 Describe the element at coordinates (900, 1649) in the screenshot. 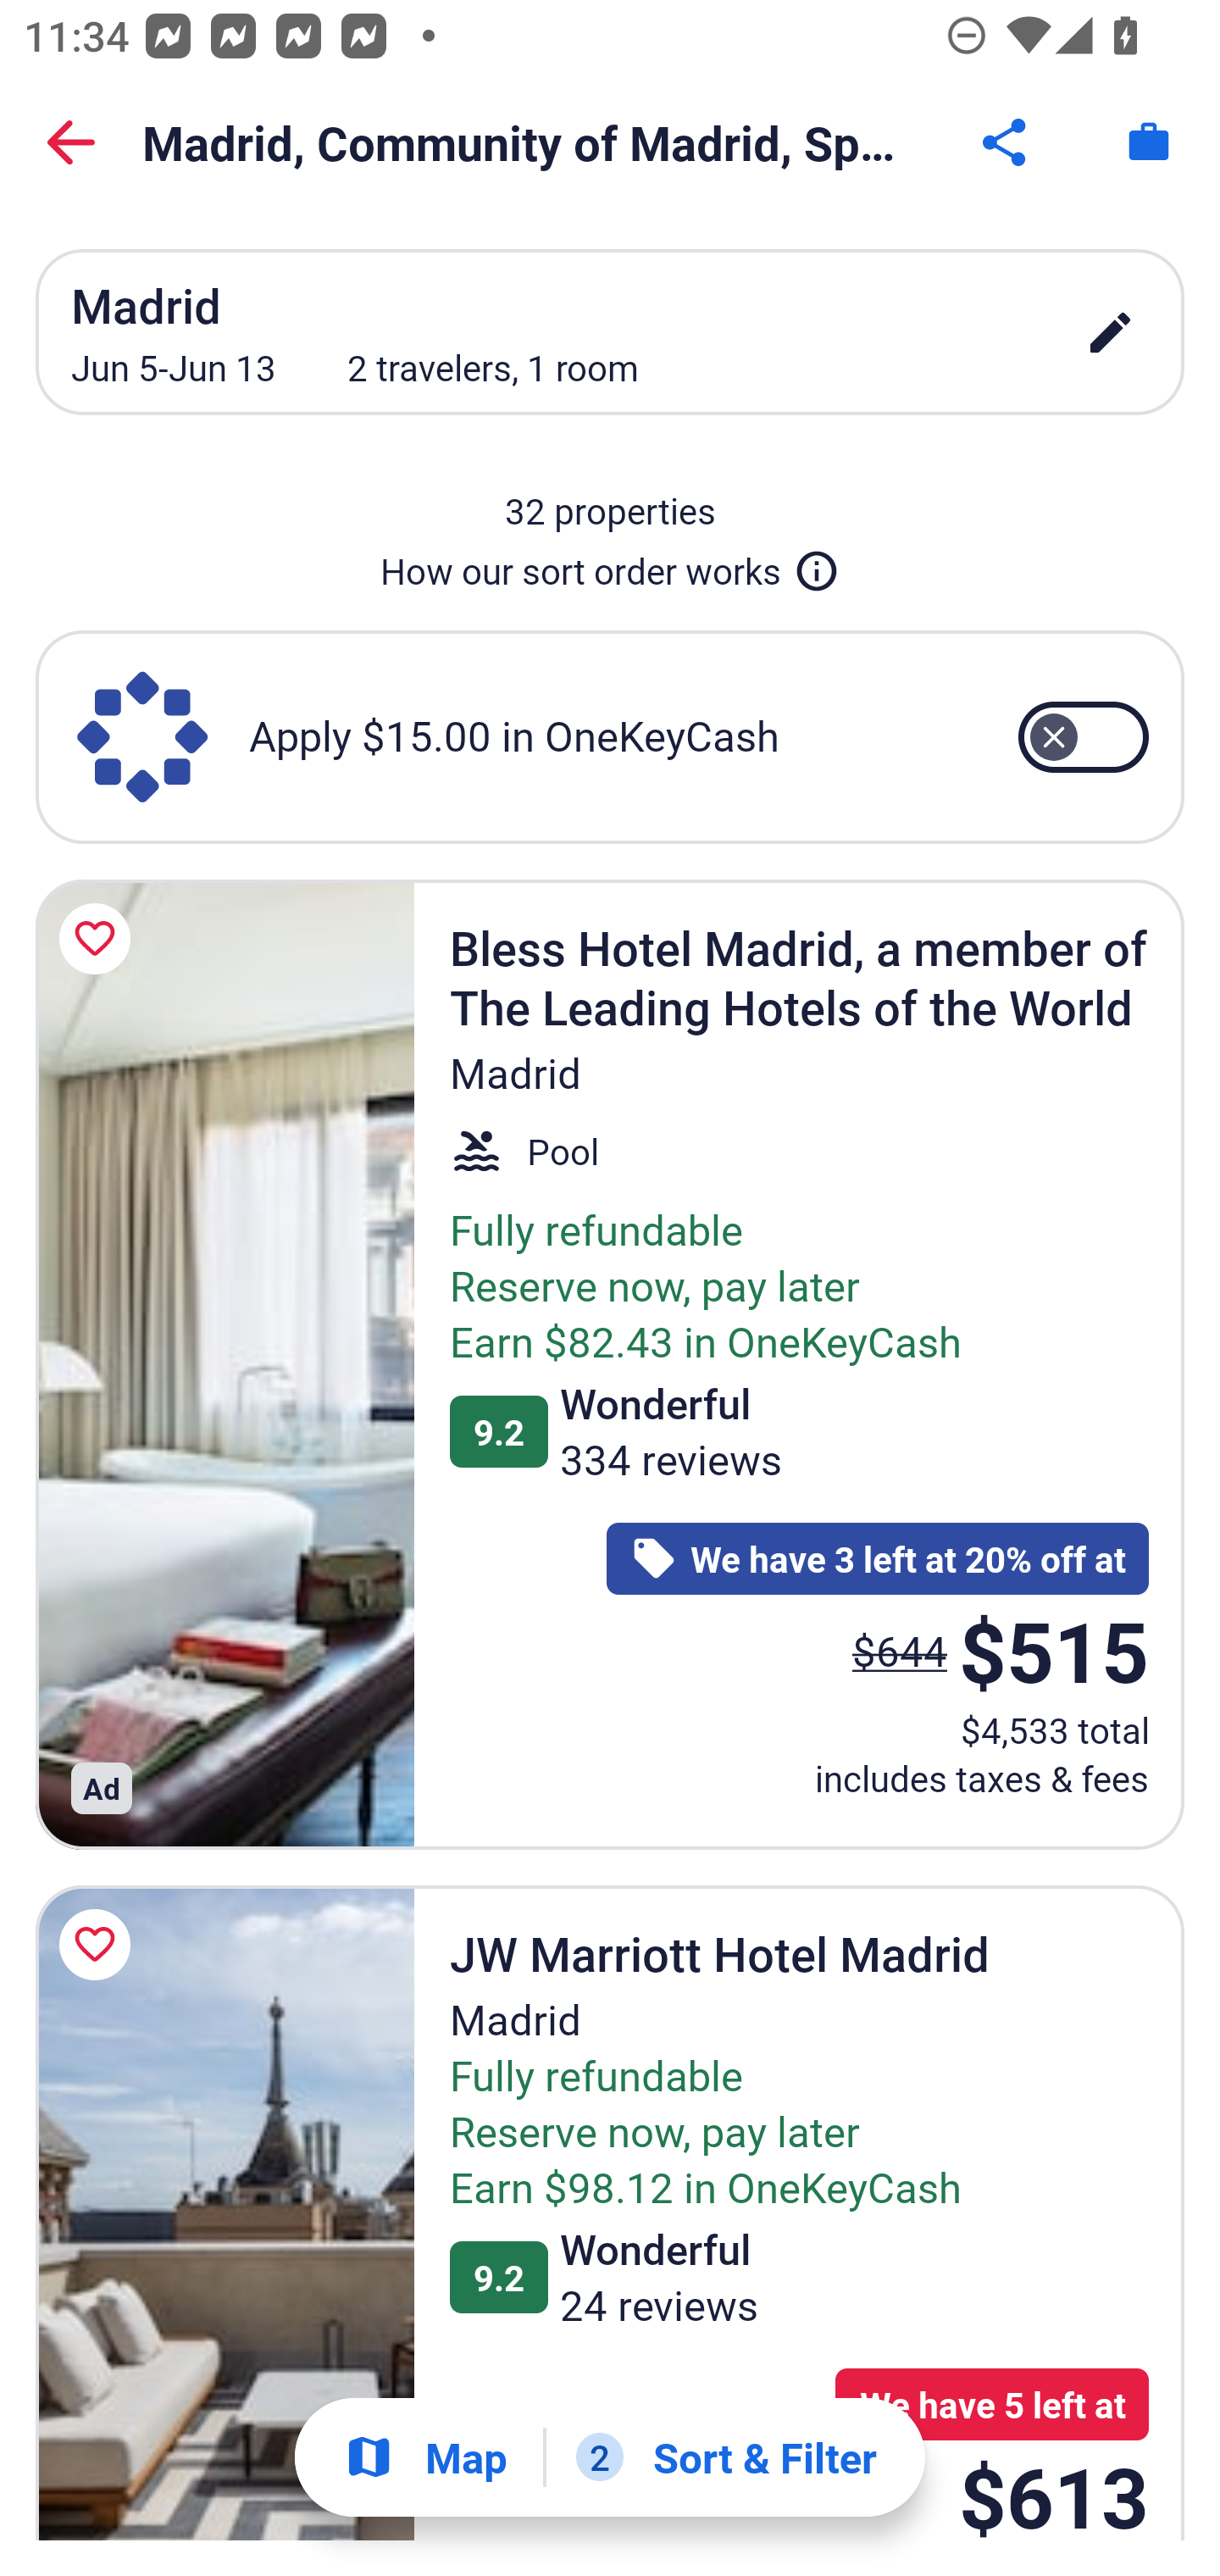

I see `$644 The price was $644` at that location.